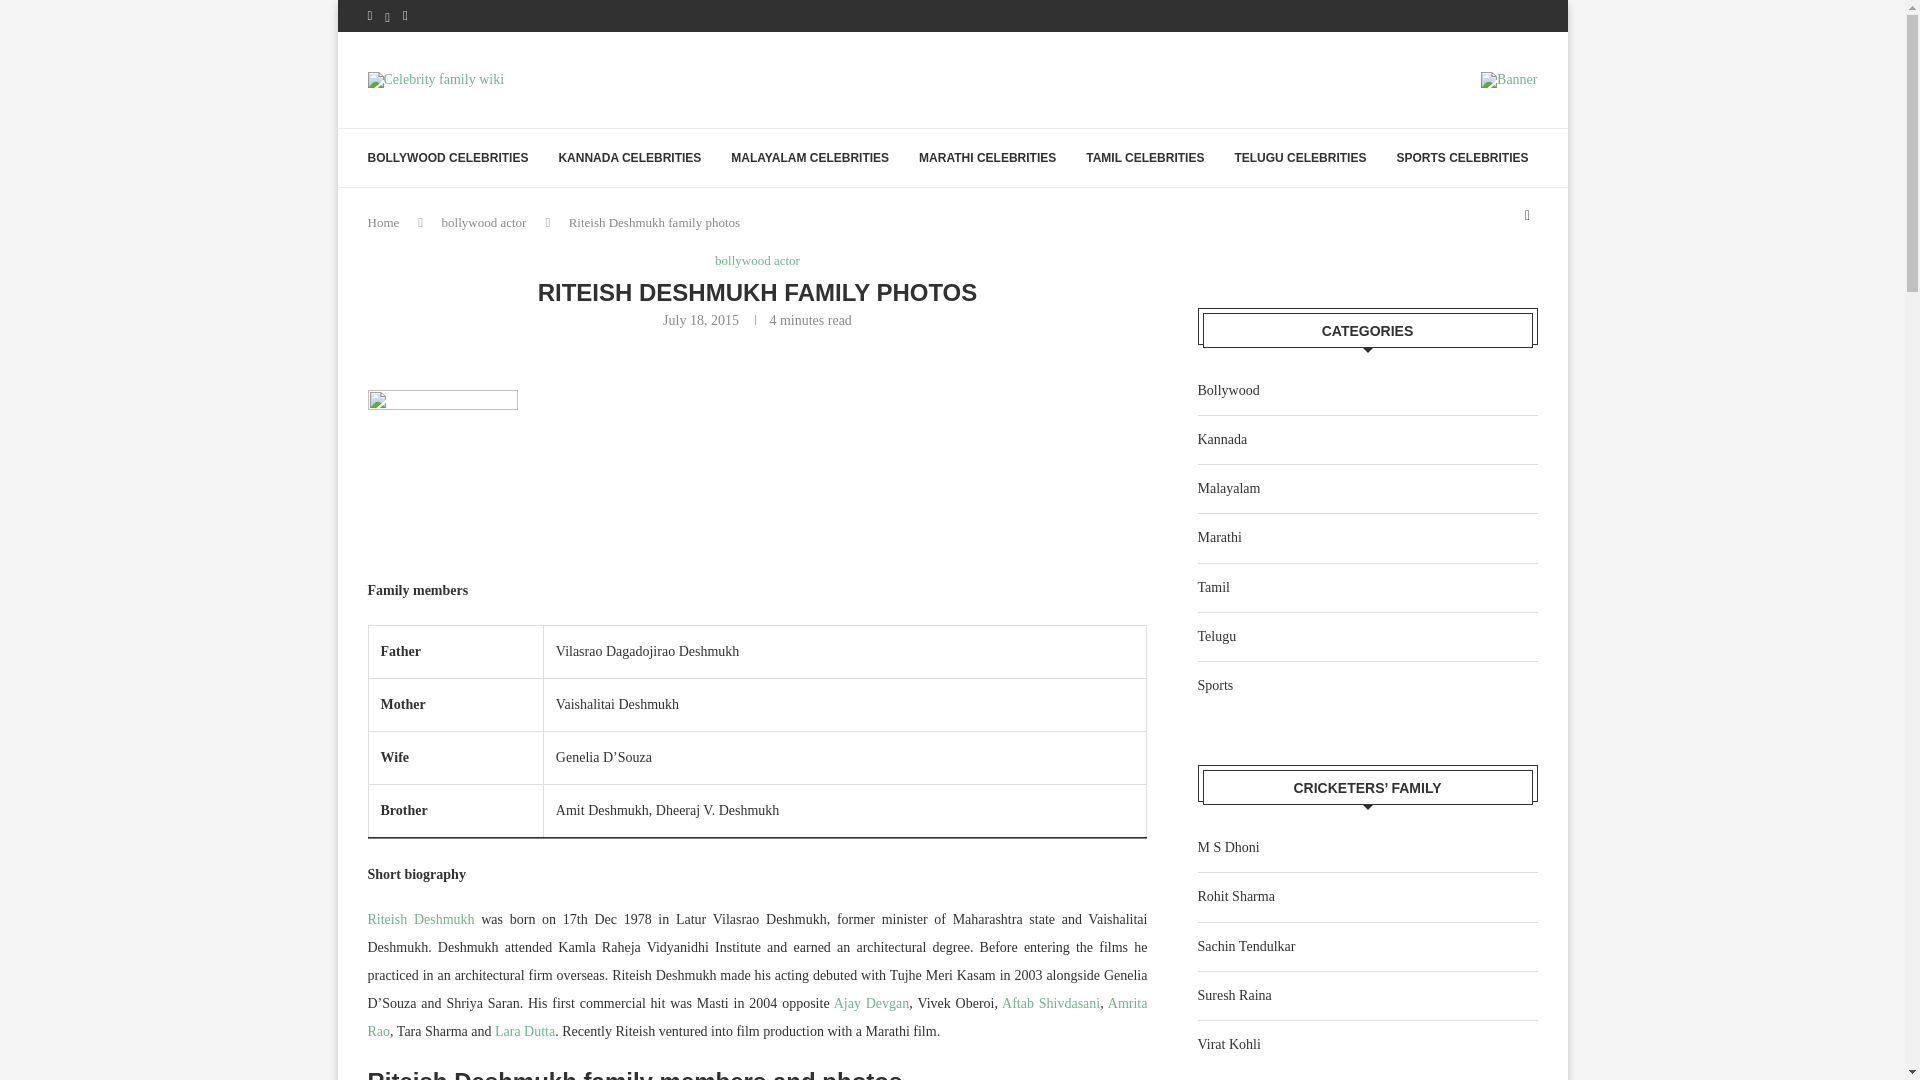 Image resolution: width=1920 pixels, height=1080 pixels. Describe the element at coordinates (484, 222) in the screenshot. I see `bollywood actor` at that location.